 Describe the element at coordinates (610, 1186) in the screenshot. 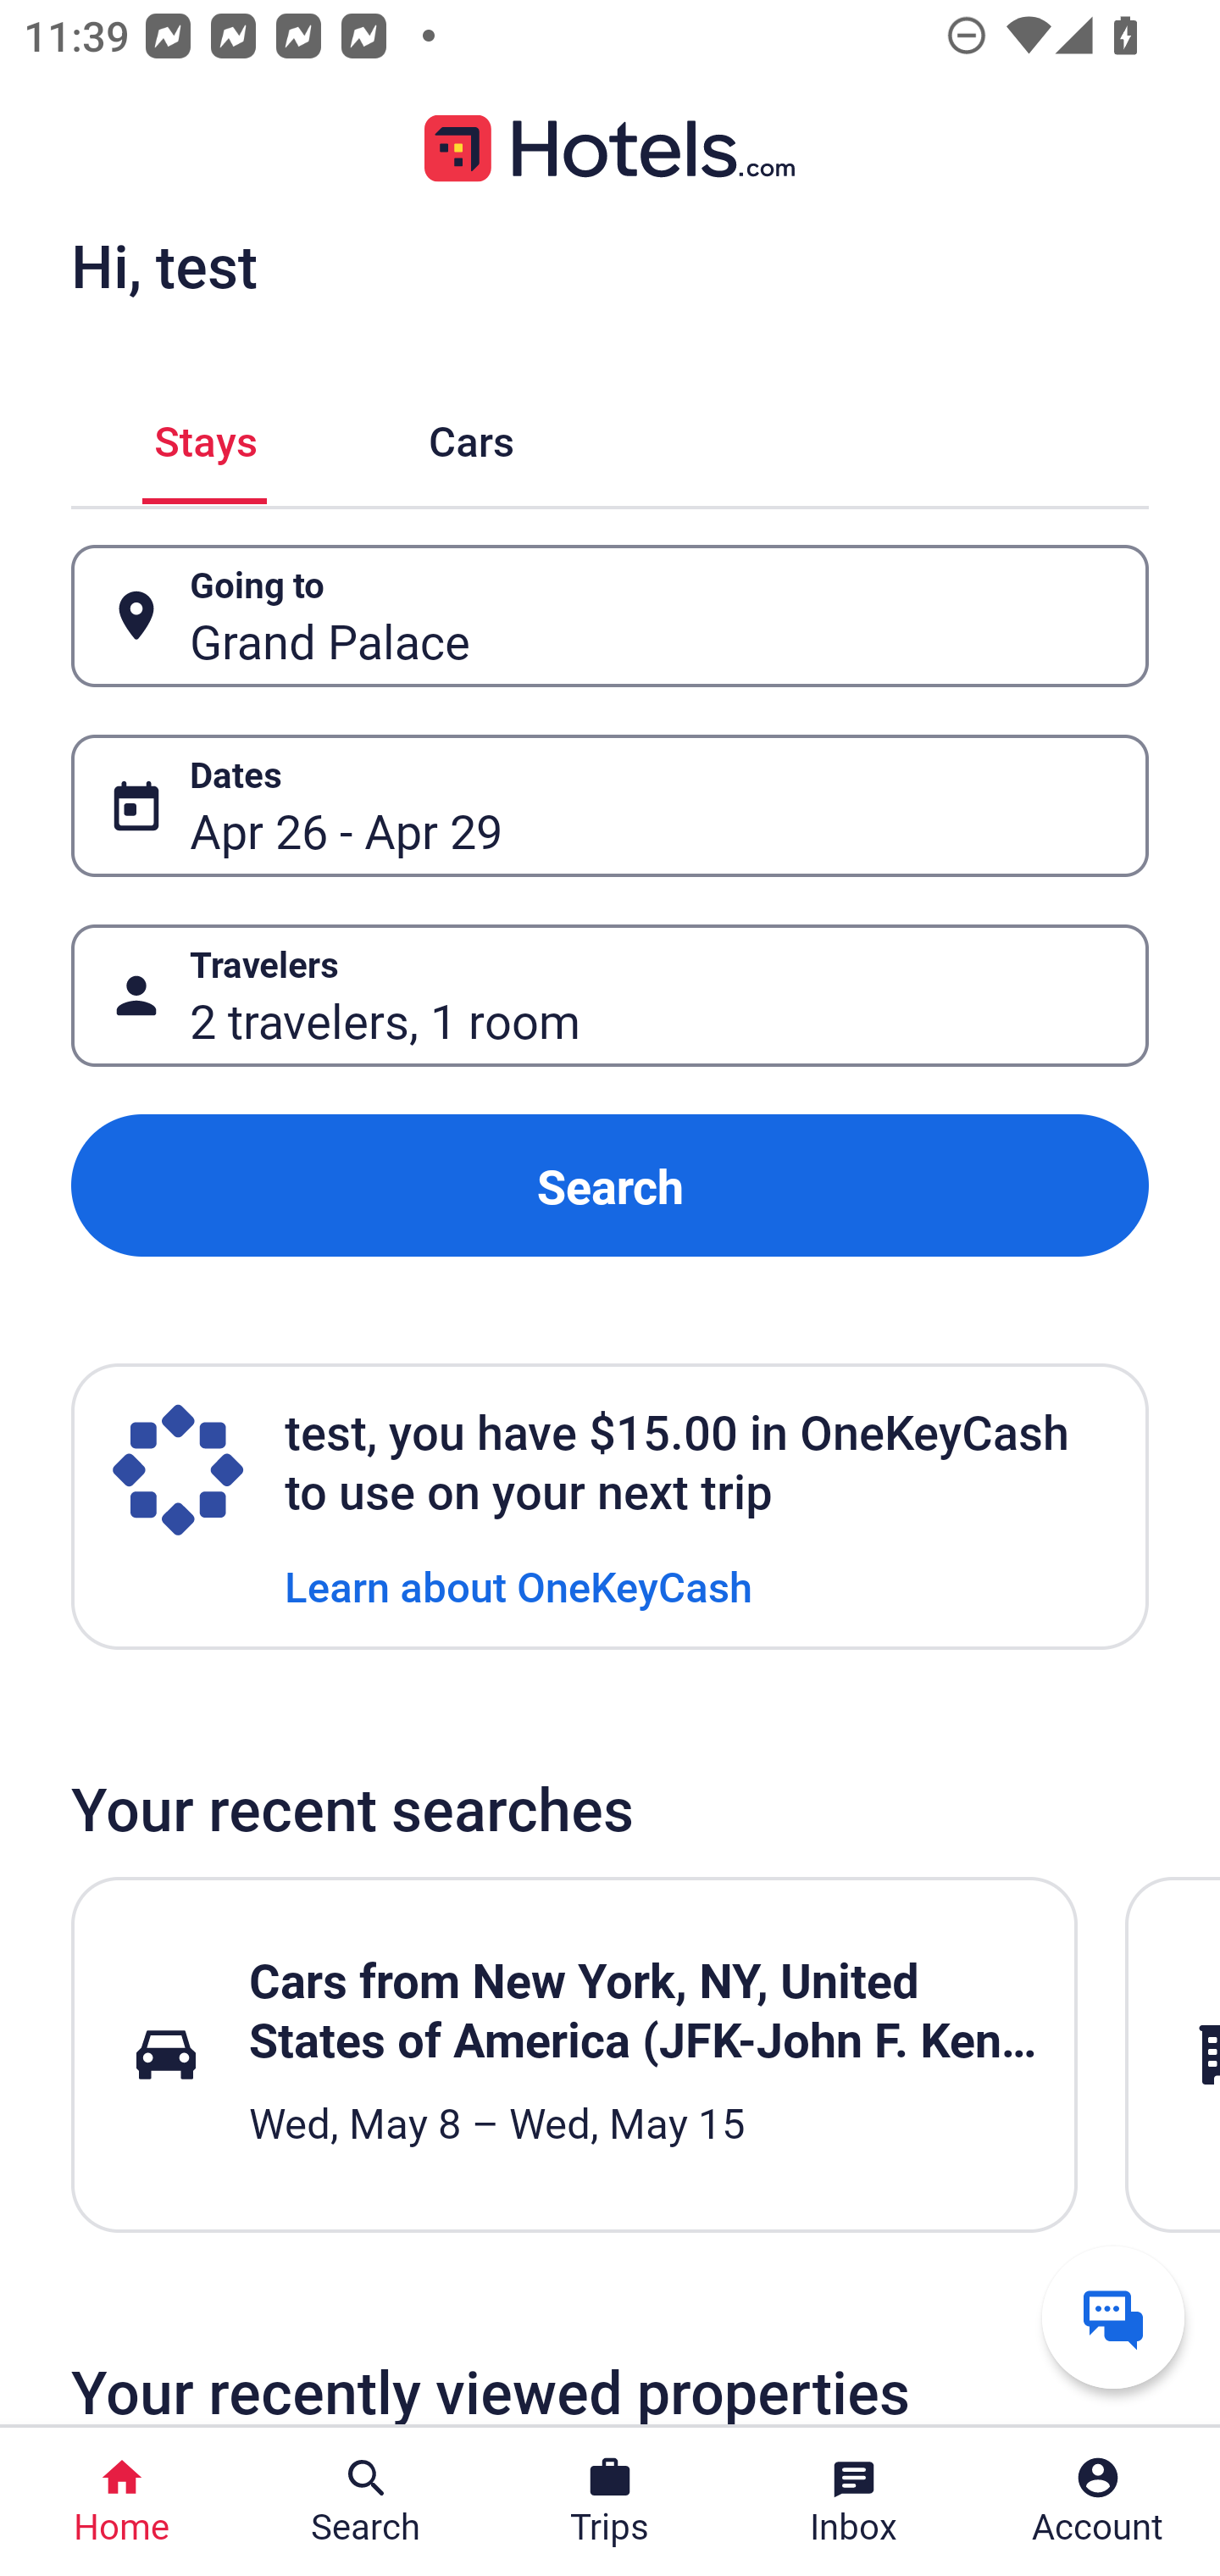

I see `Search` at that location.